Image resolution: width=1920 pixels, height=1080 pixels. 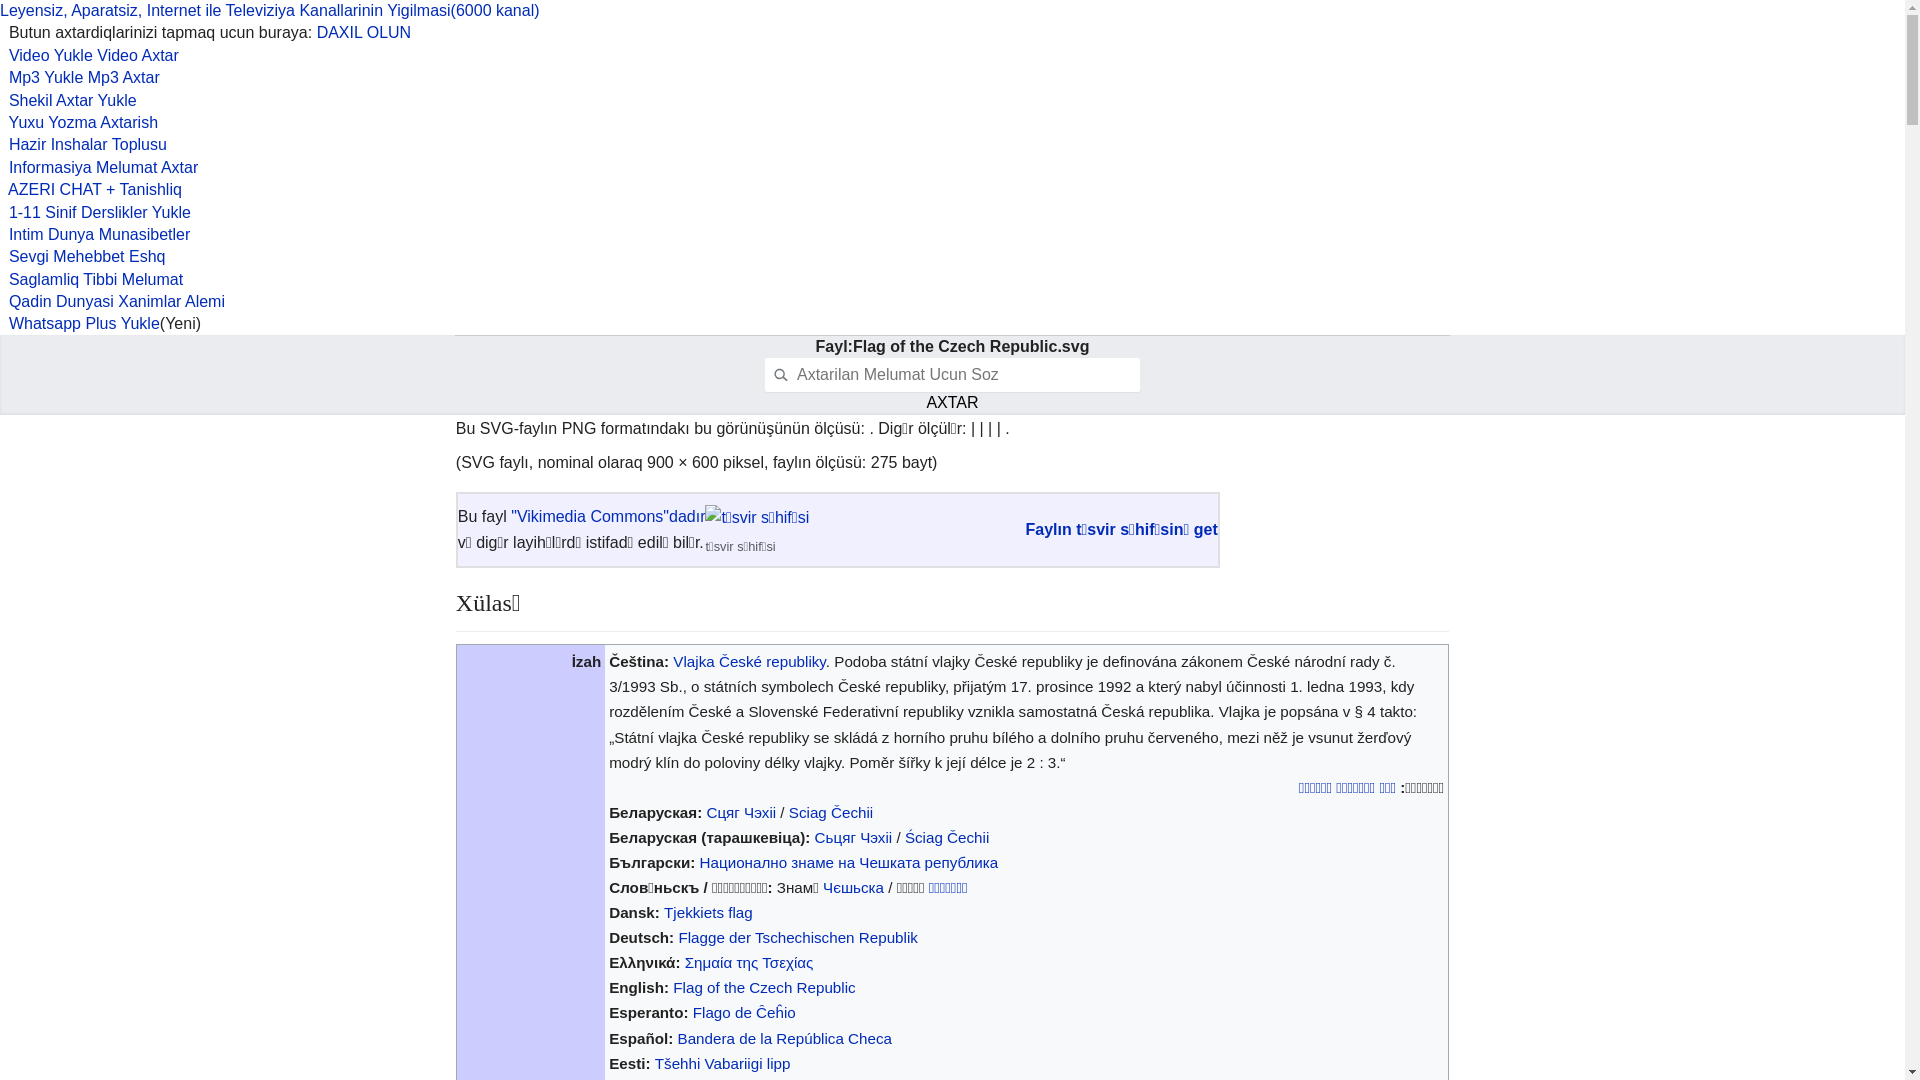 I want to click on   Qadin Dunyasi Xanimlar Alemi, so click(x=112, y=302).